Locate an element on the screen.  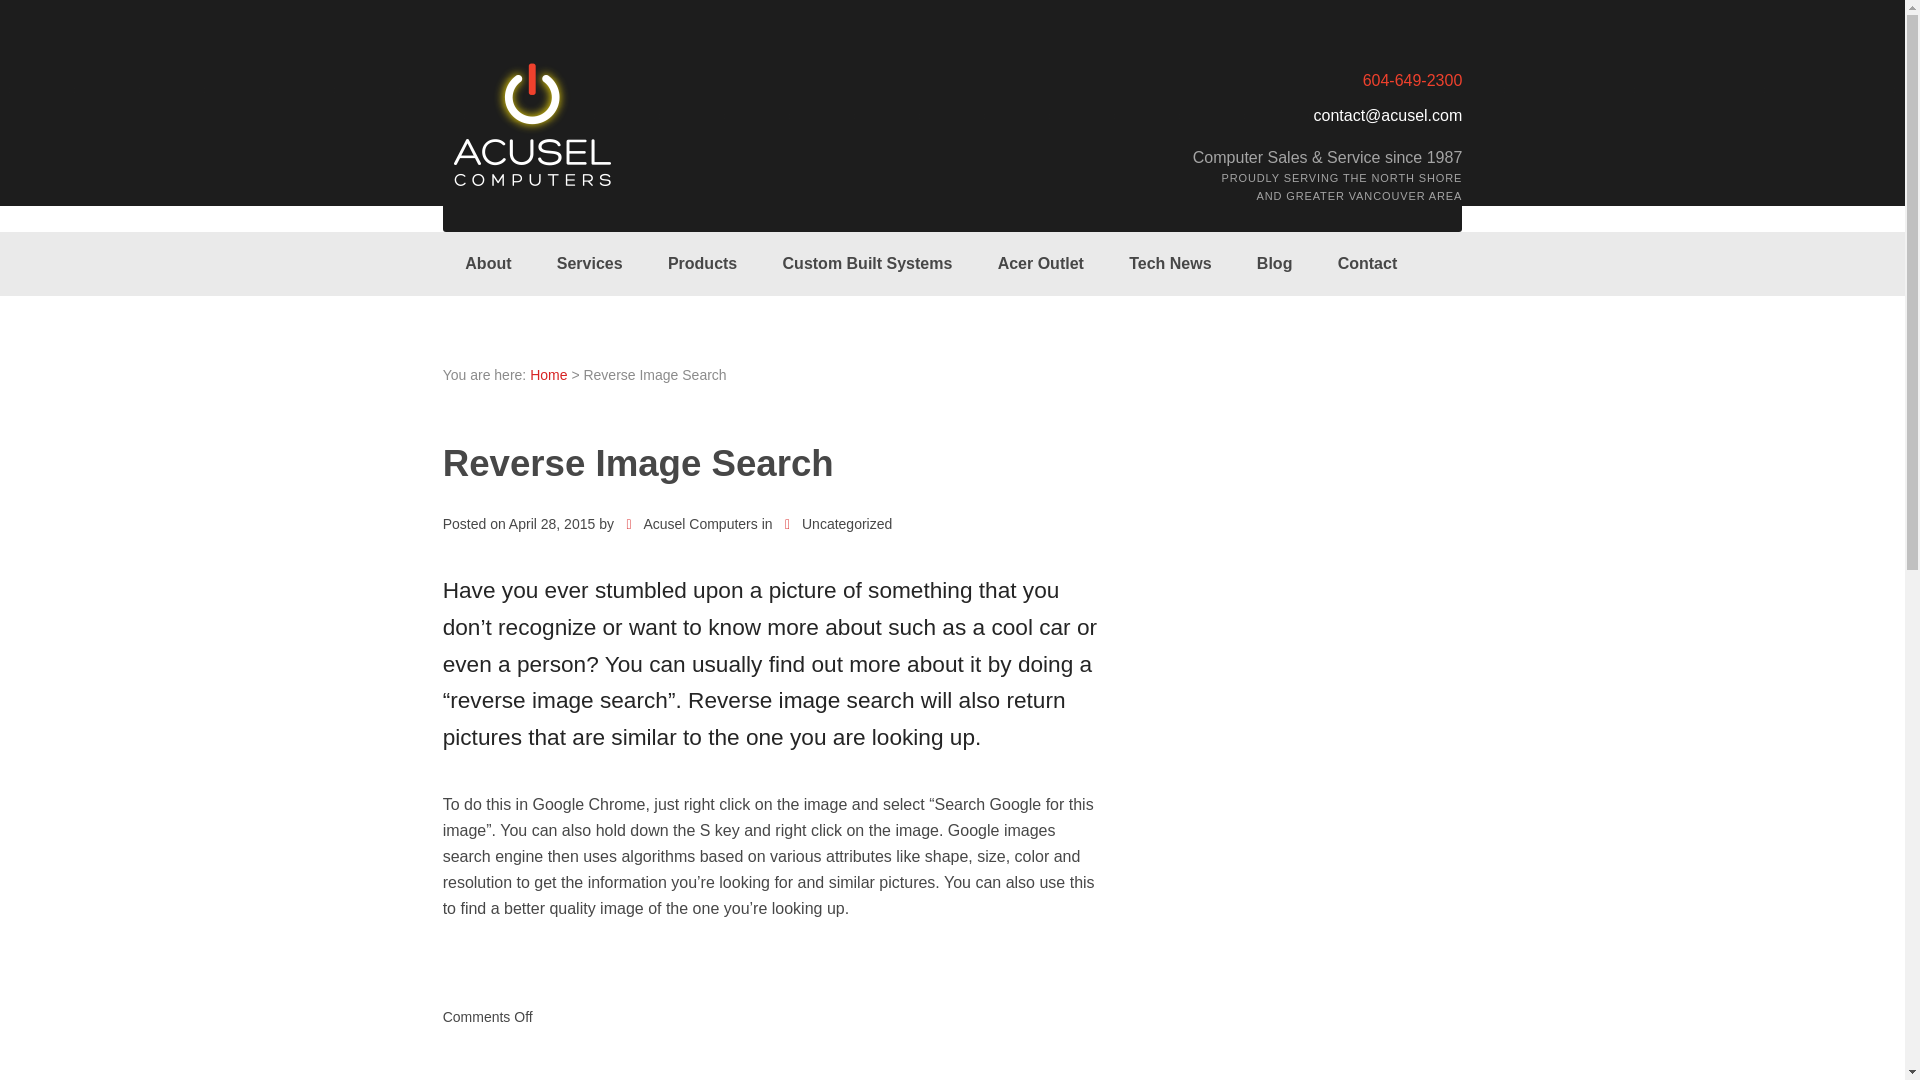
Tech News is located at coordinates (1170, 264).